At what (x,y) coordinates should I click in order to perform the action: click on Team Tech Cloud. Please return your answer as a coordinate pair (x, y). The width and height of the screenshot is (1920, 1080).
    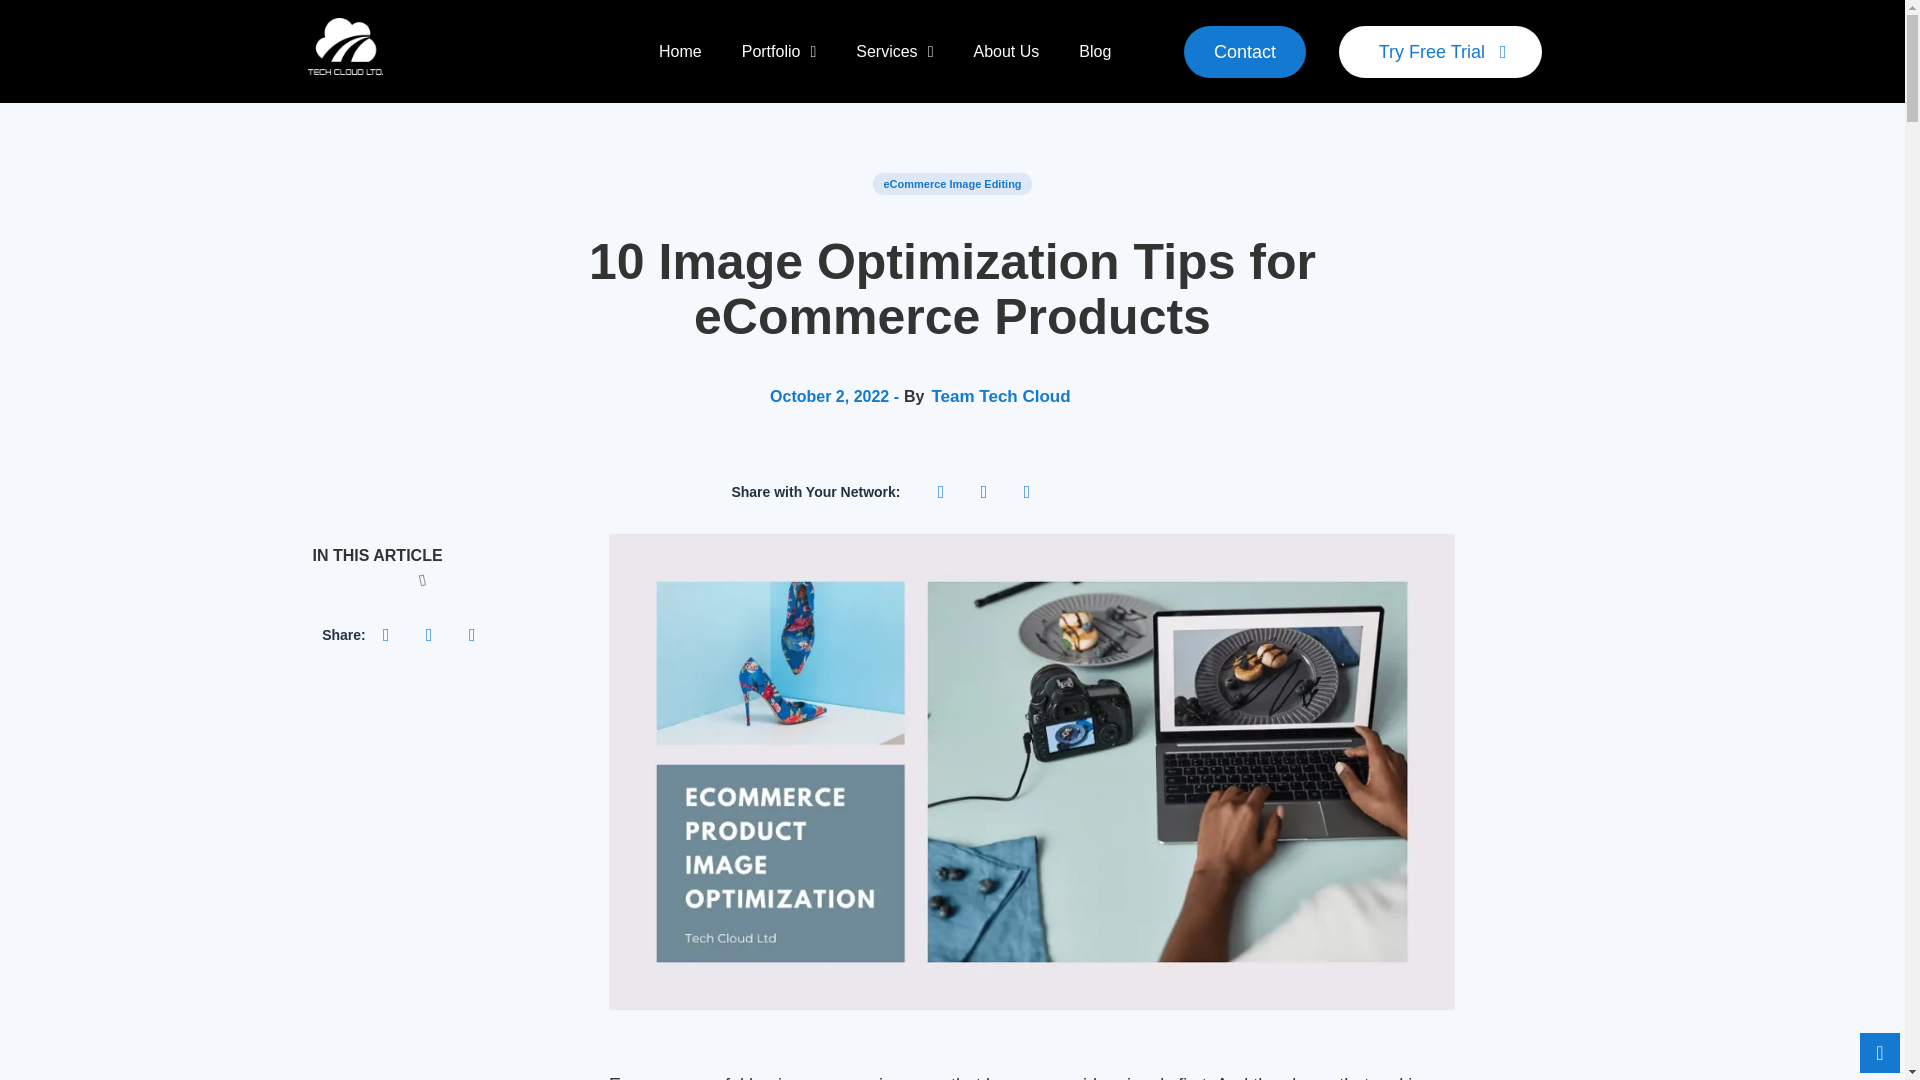
    Looking at the image, I should click on (1000, 396).